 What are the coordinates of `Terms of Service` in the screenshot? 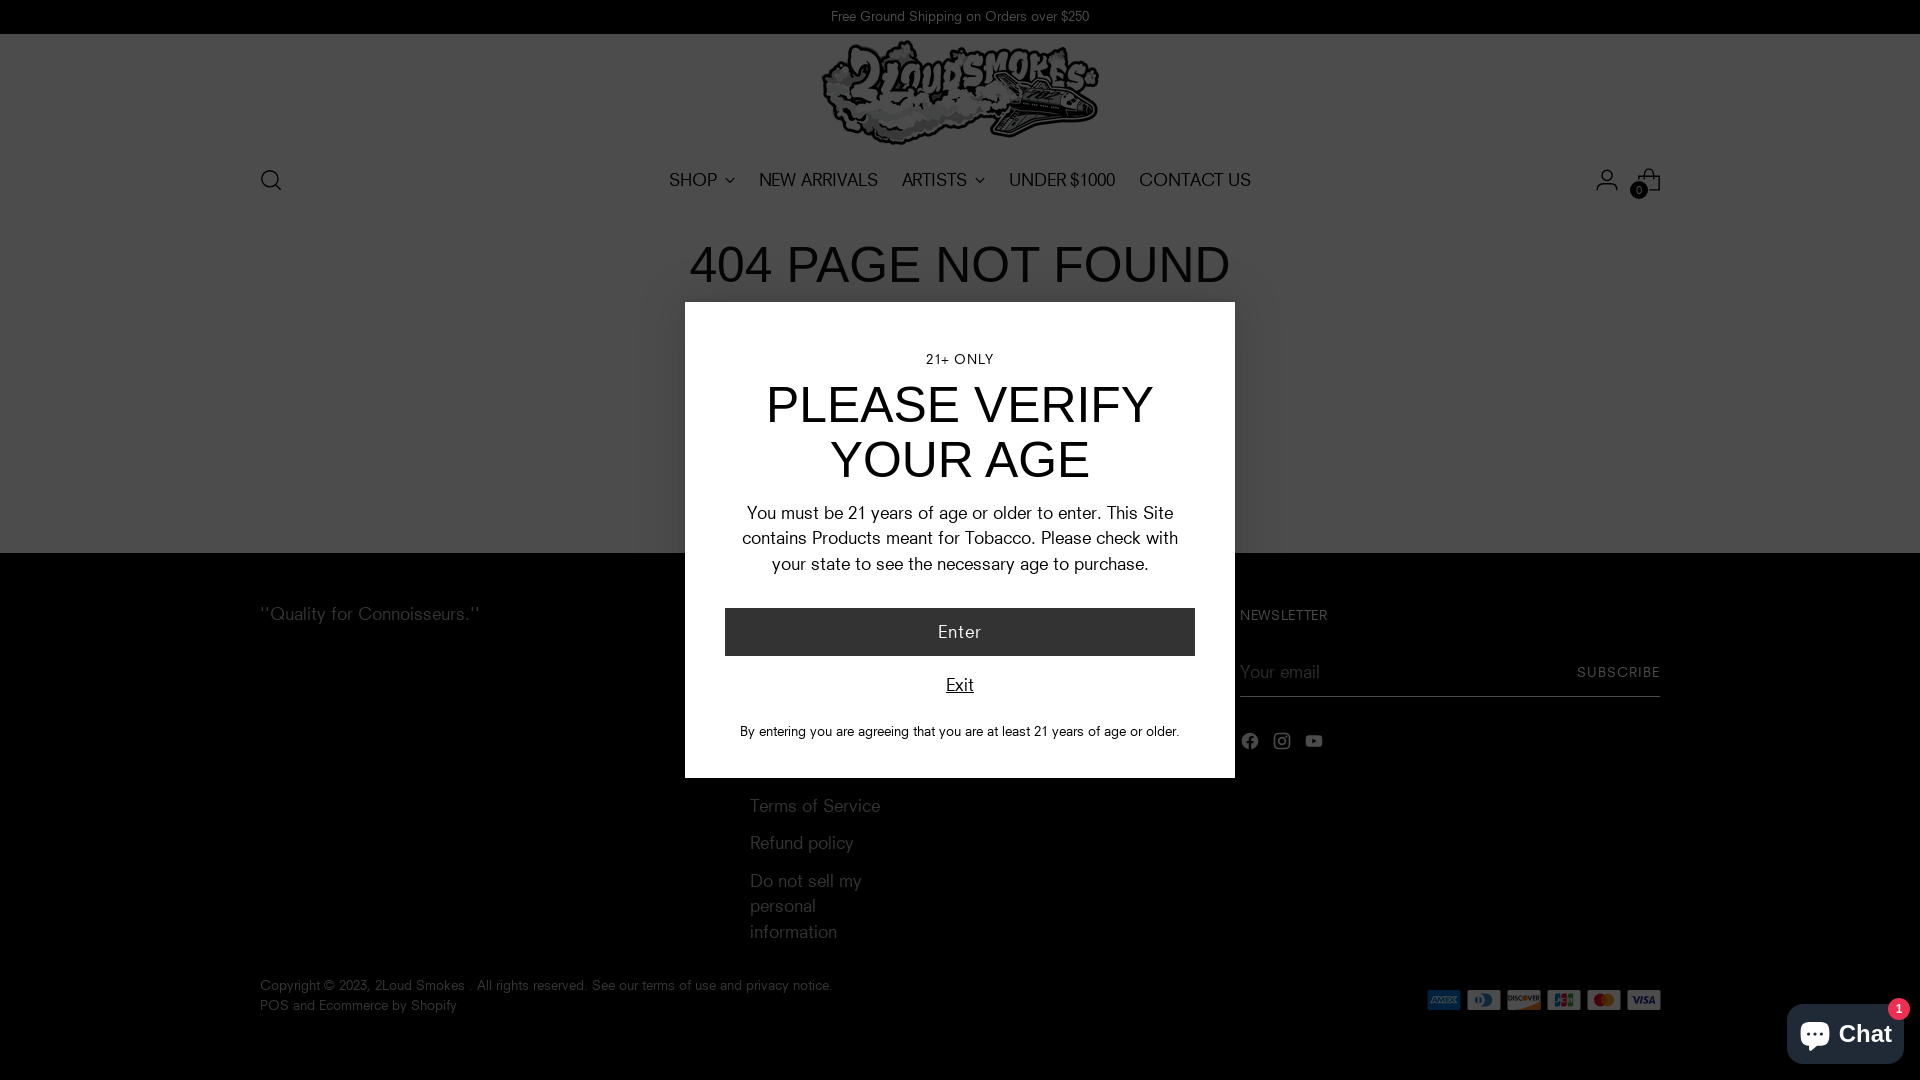 It's located at (815, 806).